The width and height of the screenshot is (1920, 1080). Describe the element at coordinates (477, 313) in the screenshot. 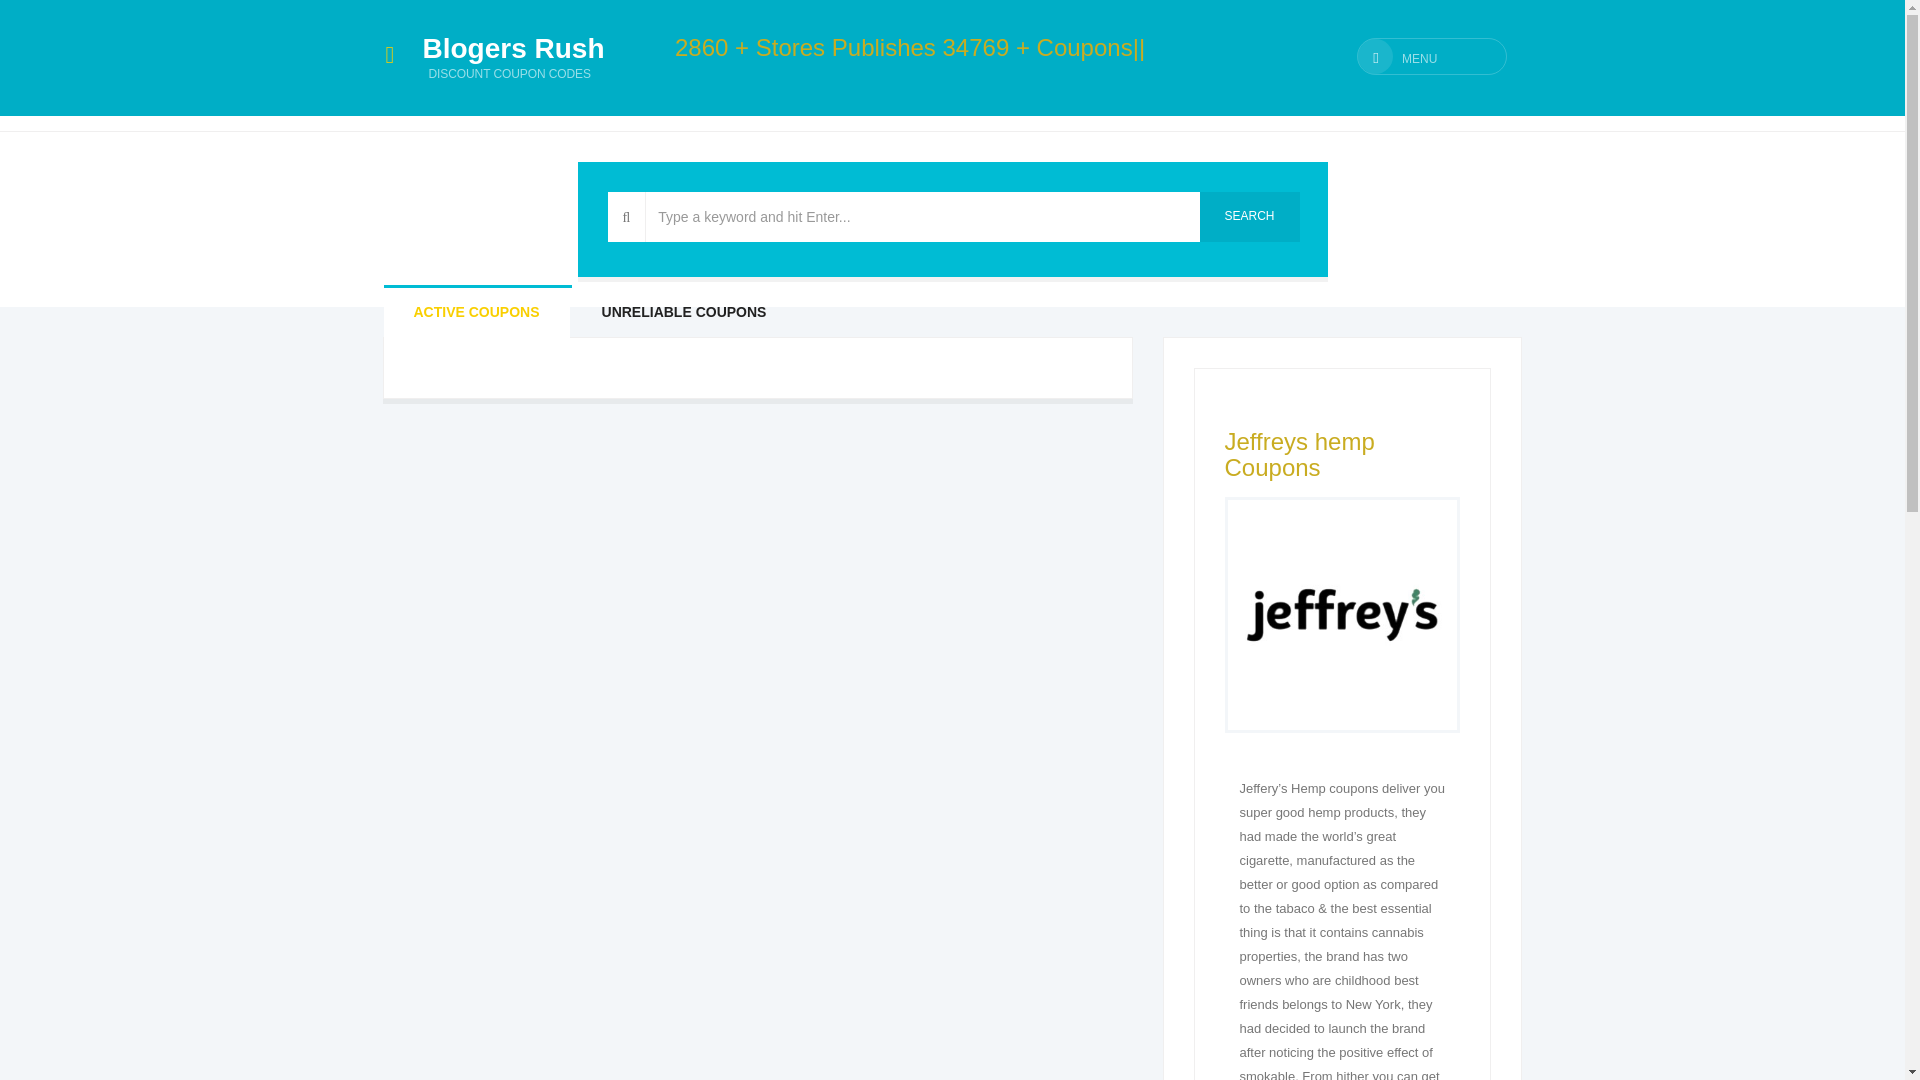

I see `ACTIVE COUPONS` at that location.